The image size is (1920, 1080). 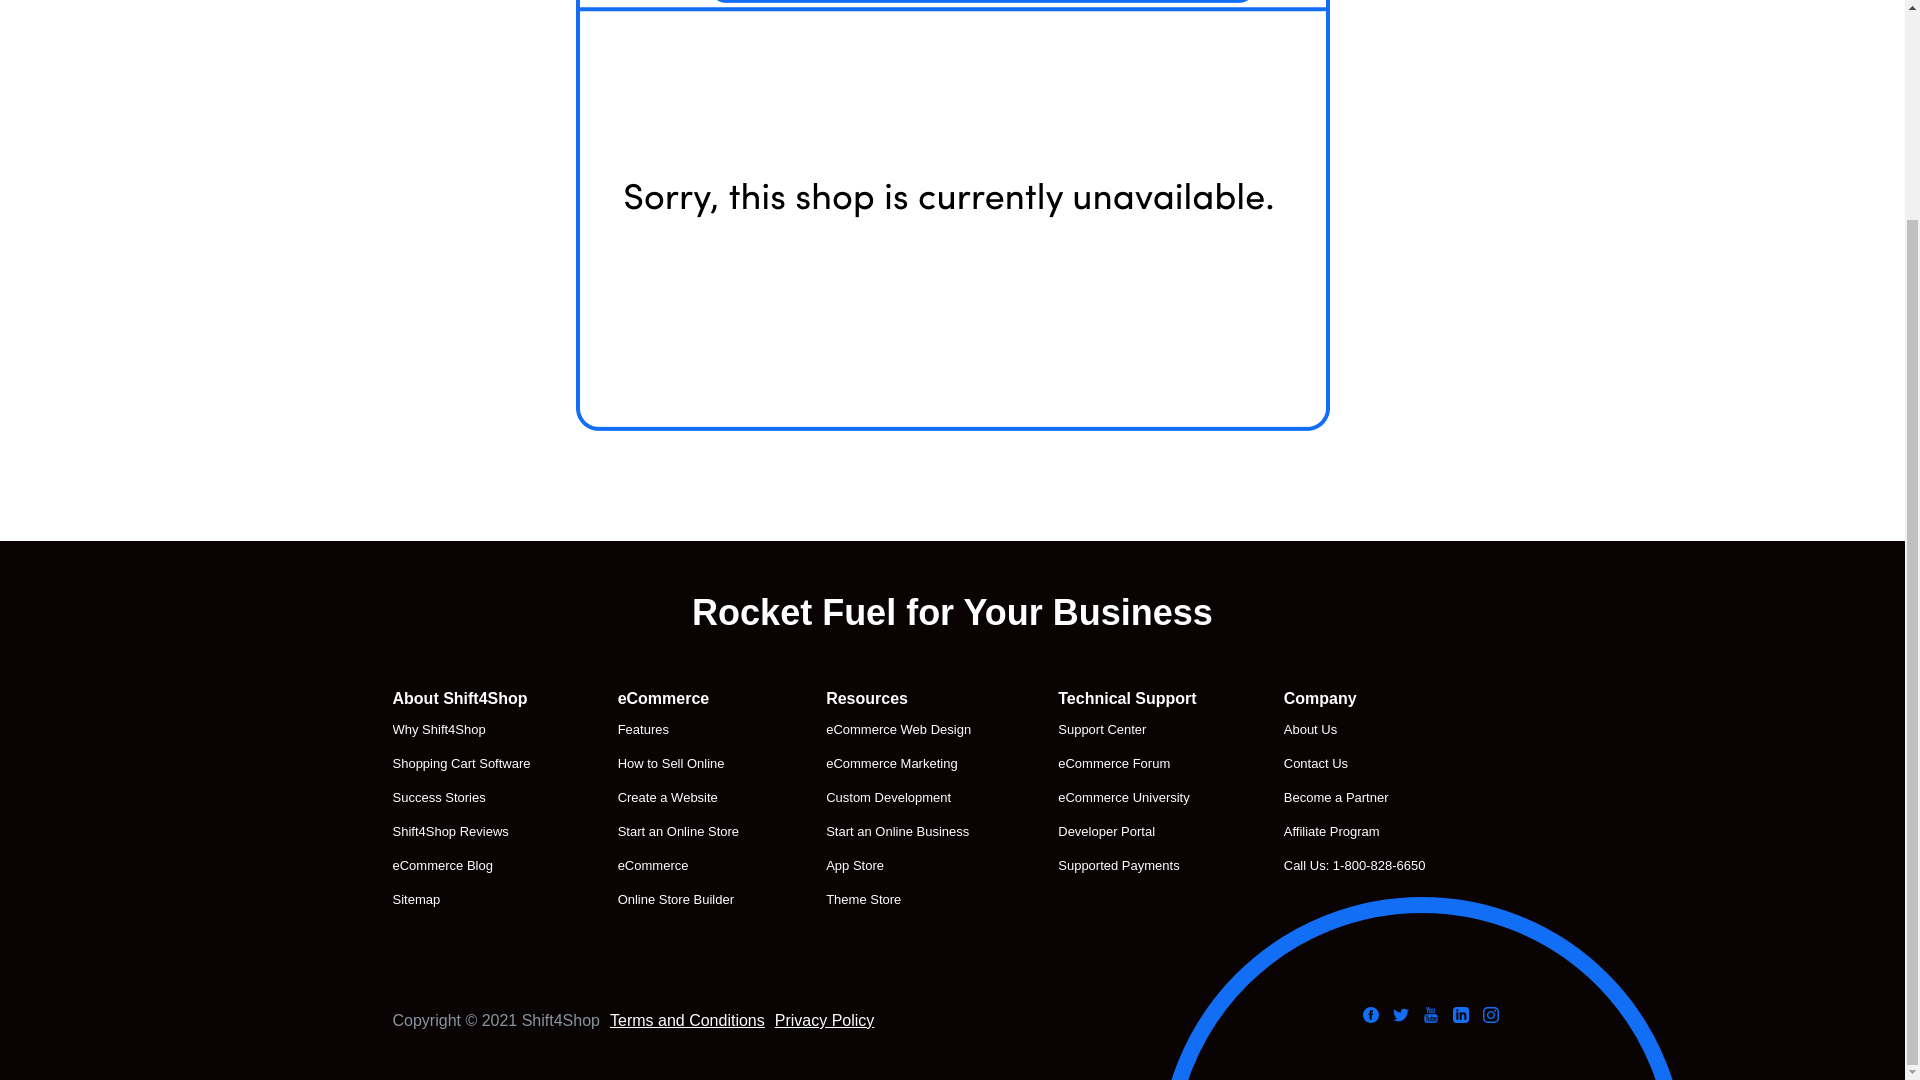 What do you see at coordinates (678, 866) in the screenshot?
I see `eCommerce` at bounding box center [678, 866].